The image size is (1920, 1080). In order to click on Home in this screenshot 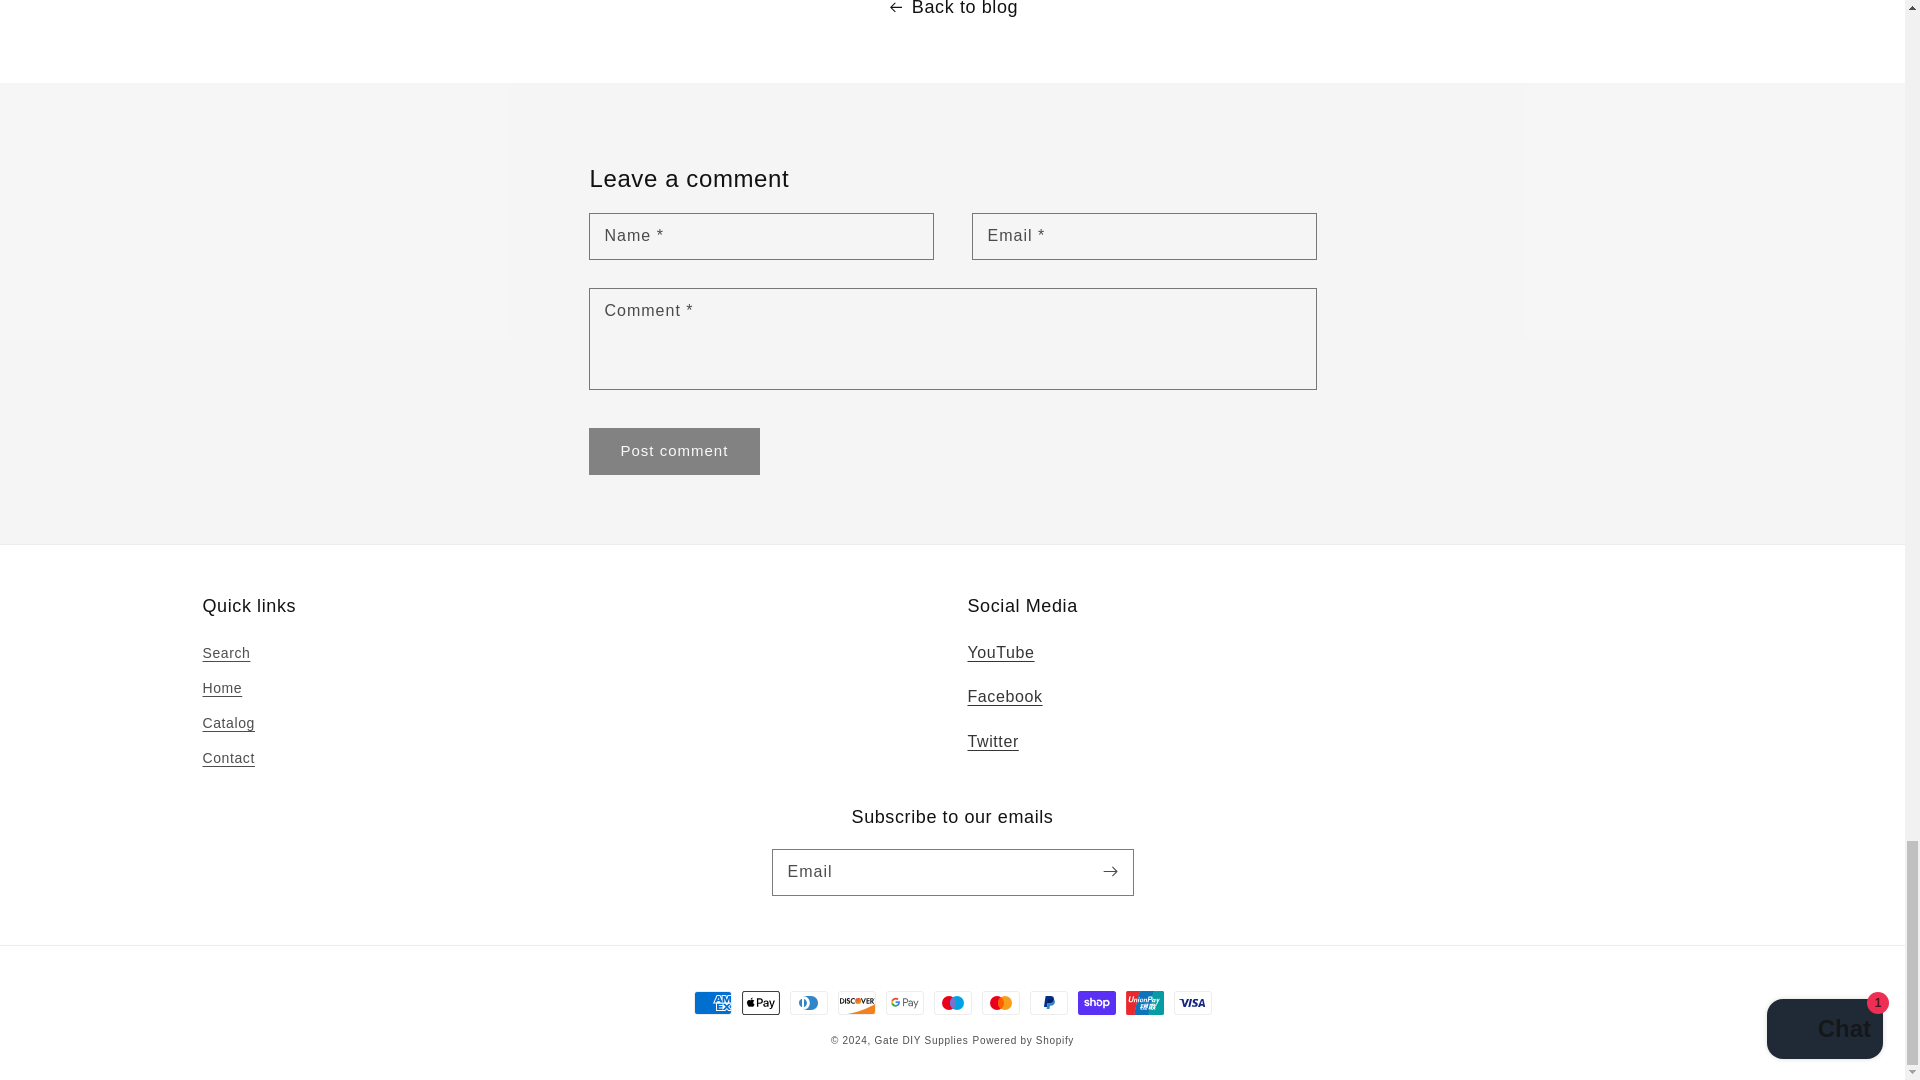, I will do `click(221, 688)`.